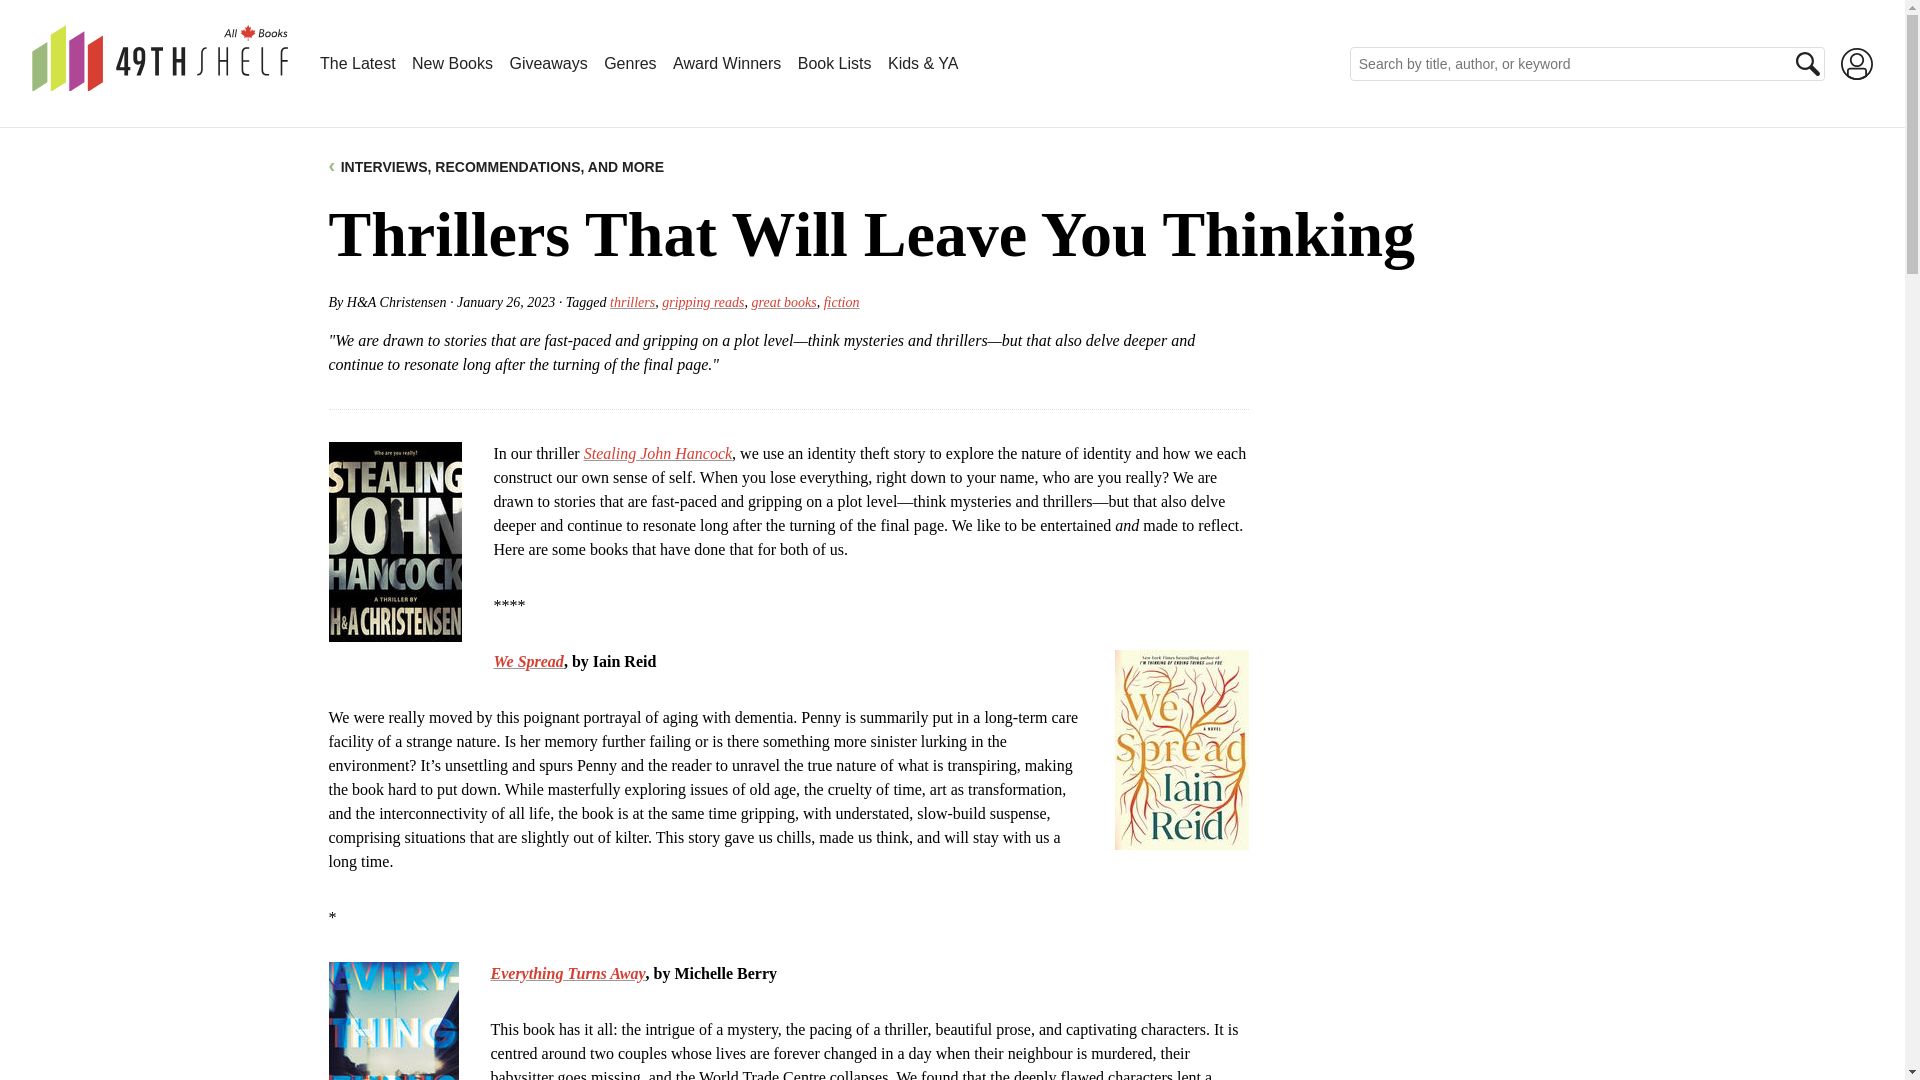 This screenshot has height=1080, width=1920. What do you see at coordinates (784, 302) in the screenshot?
I see `View more blog posts tagged great books` at bounding box center [784, 302].